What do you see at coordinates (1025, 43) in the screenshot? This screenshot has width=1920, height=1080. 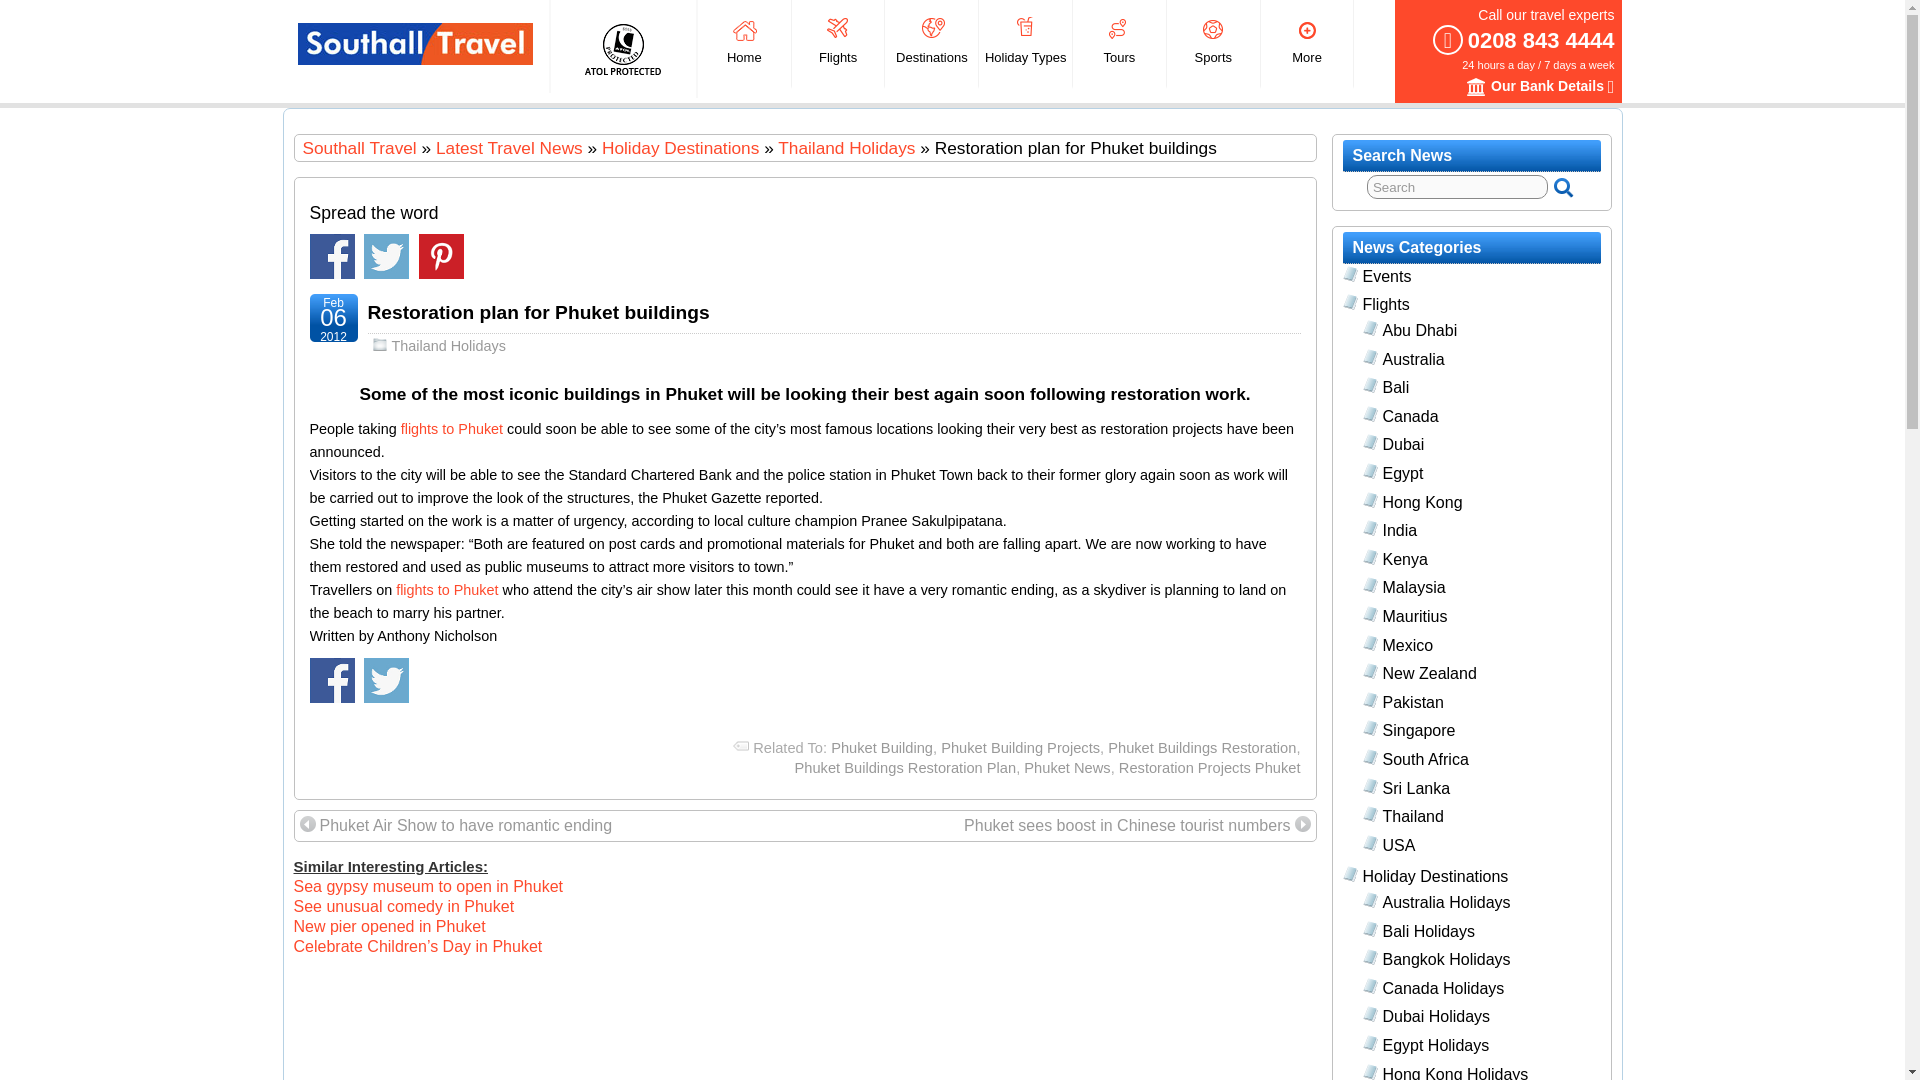 I see `Holiday Types` at bounding box center [1025, 43].